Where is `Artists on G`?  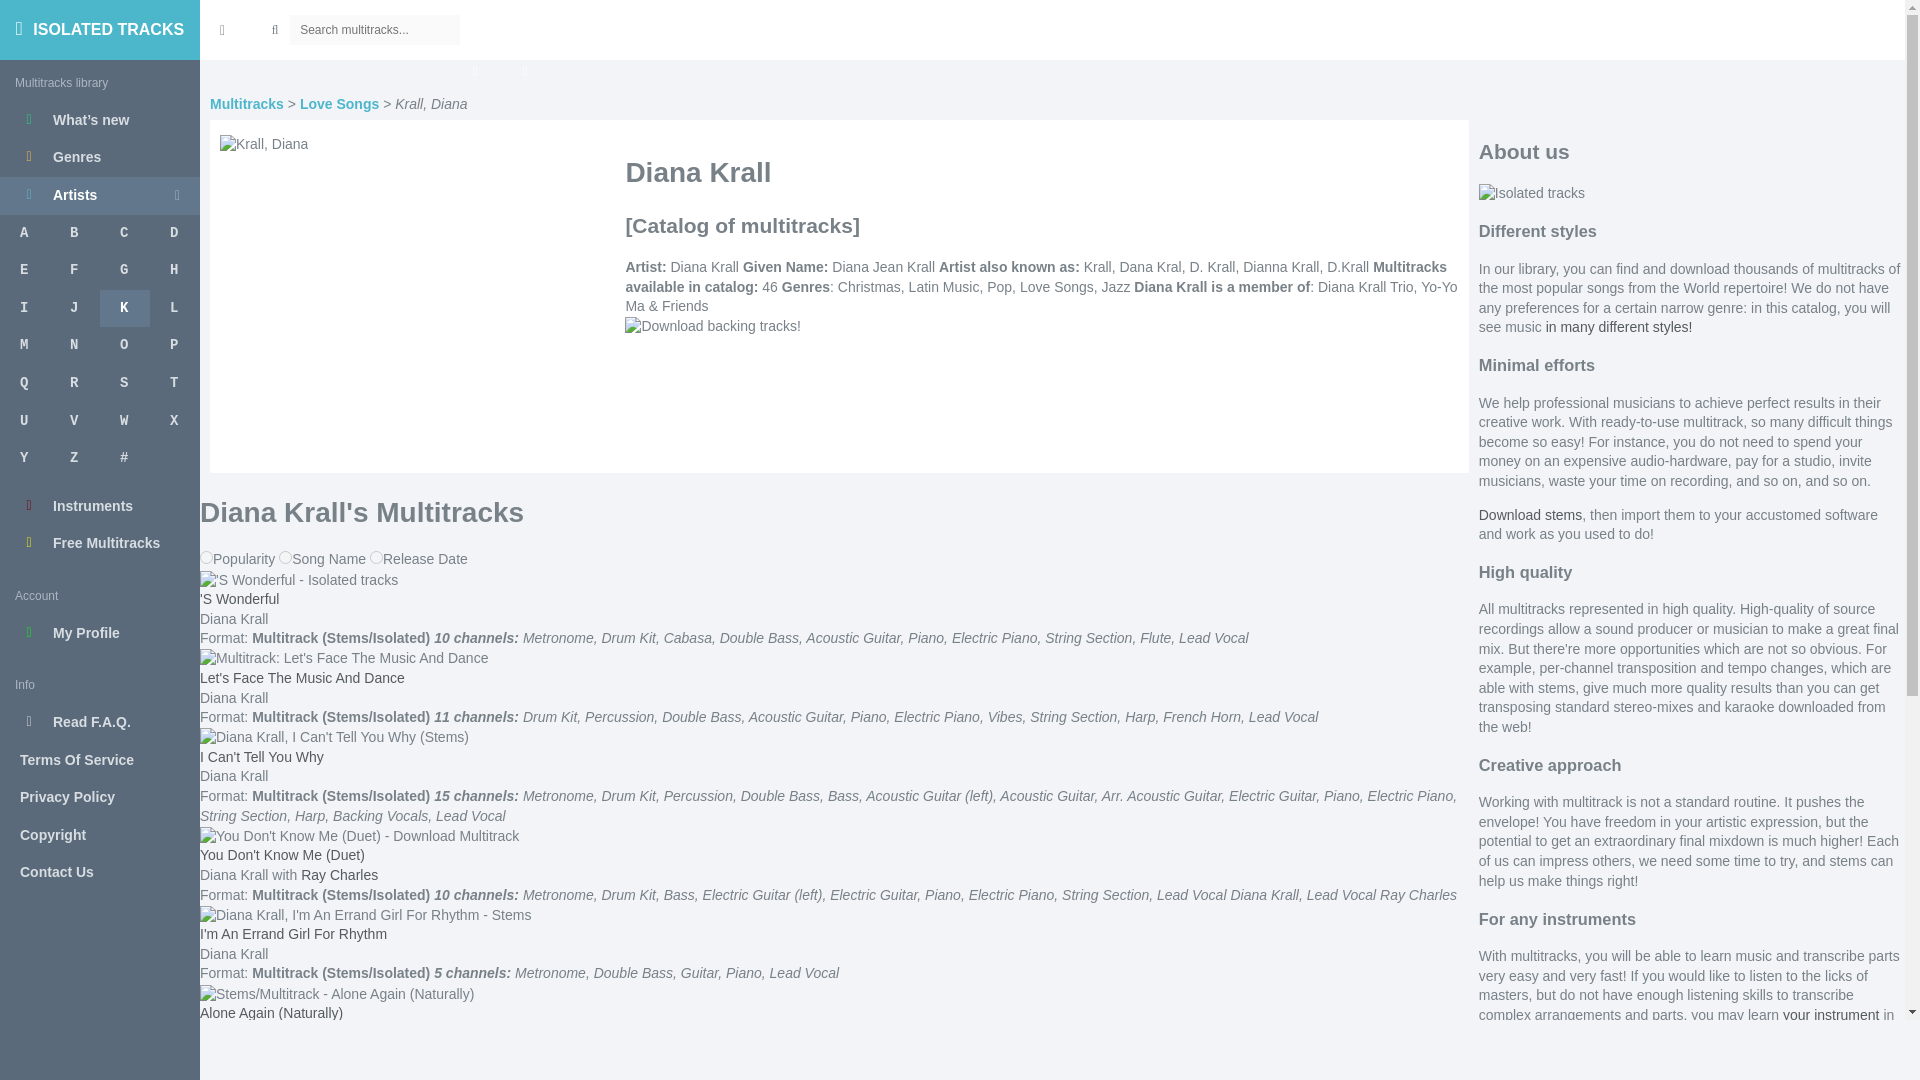 Artists on G is located at coordinates (124, 270).